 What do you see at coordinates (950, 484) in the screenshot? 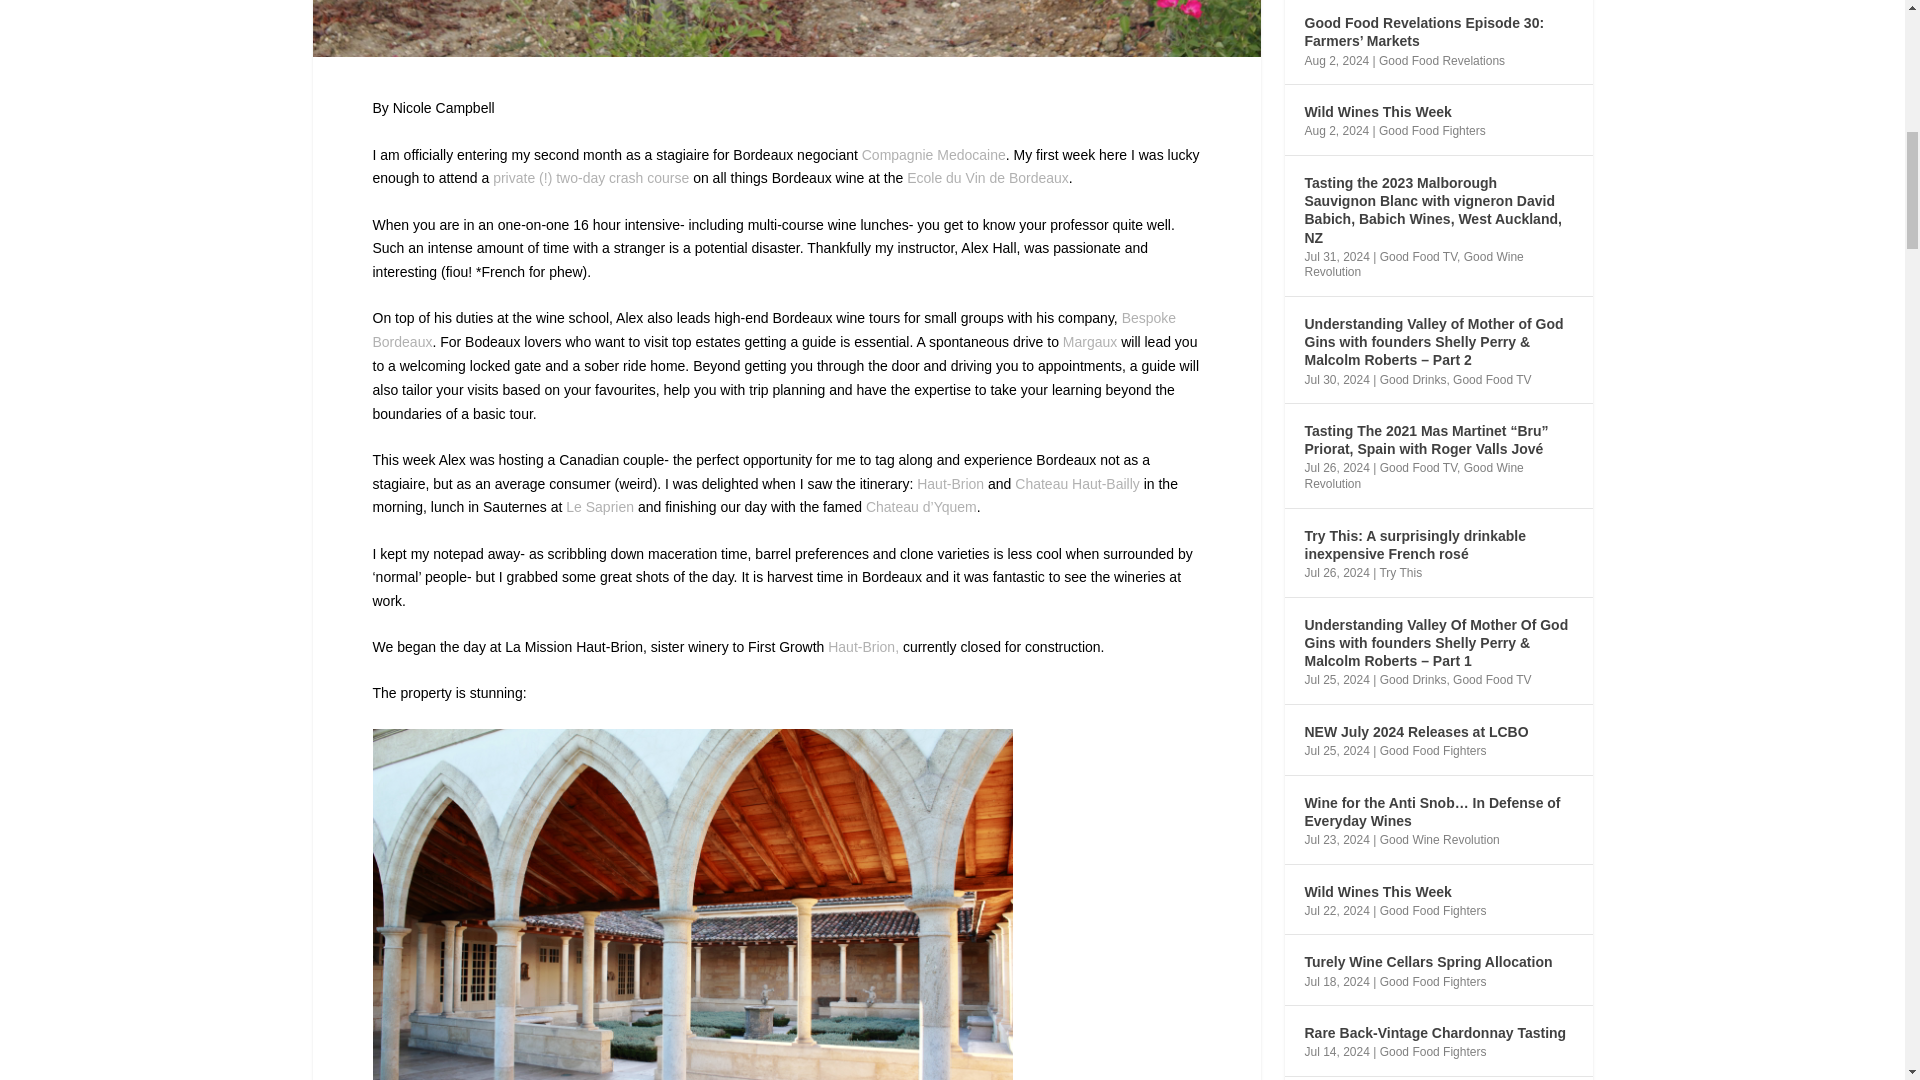
I see `Haut-Brion` at bounding box center [950, 484].